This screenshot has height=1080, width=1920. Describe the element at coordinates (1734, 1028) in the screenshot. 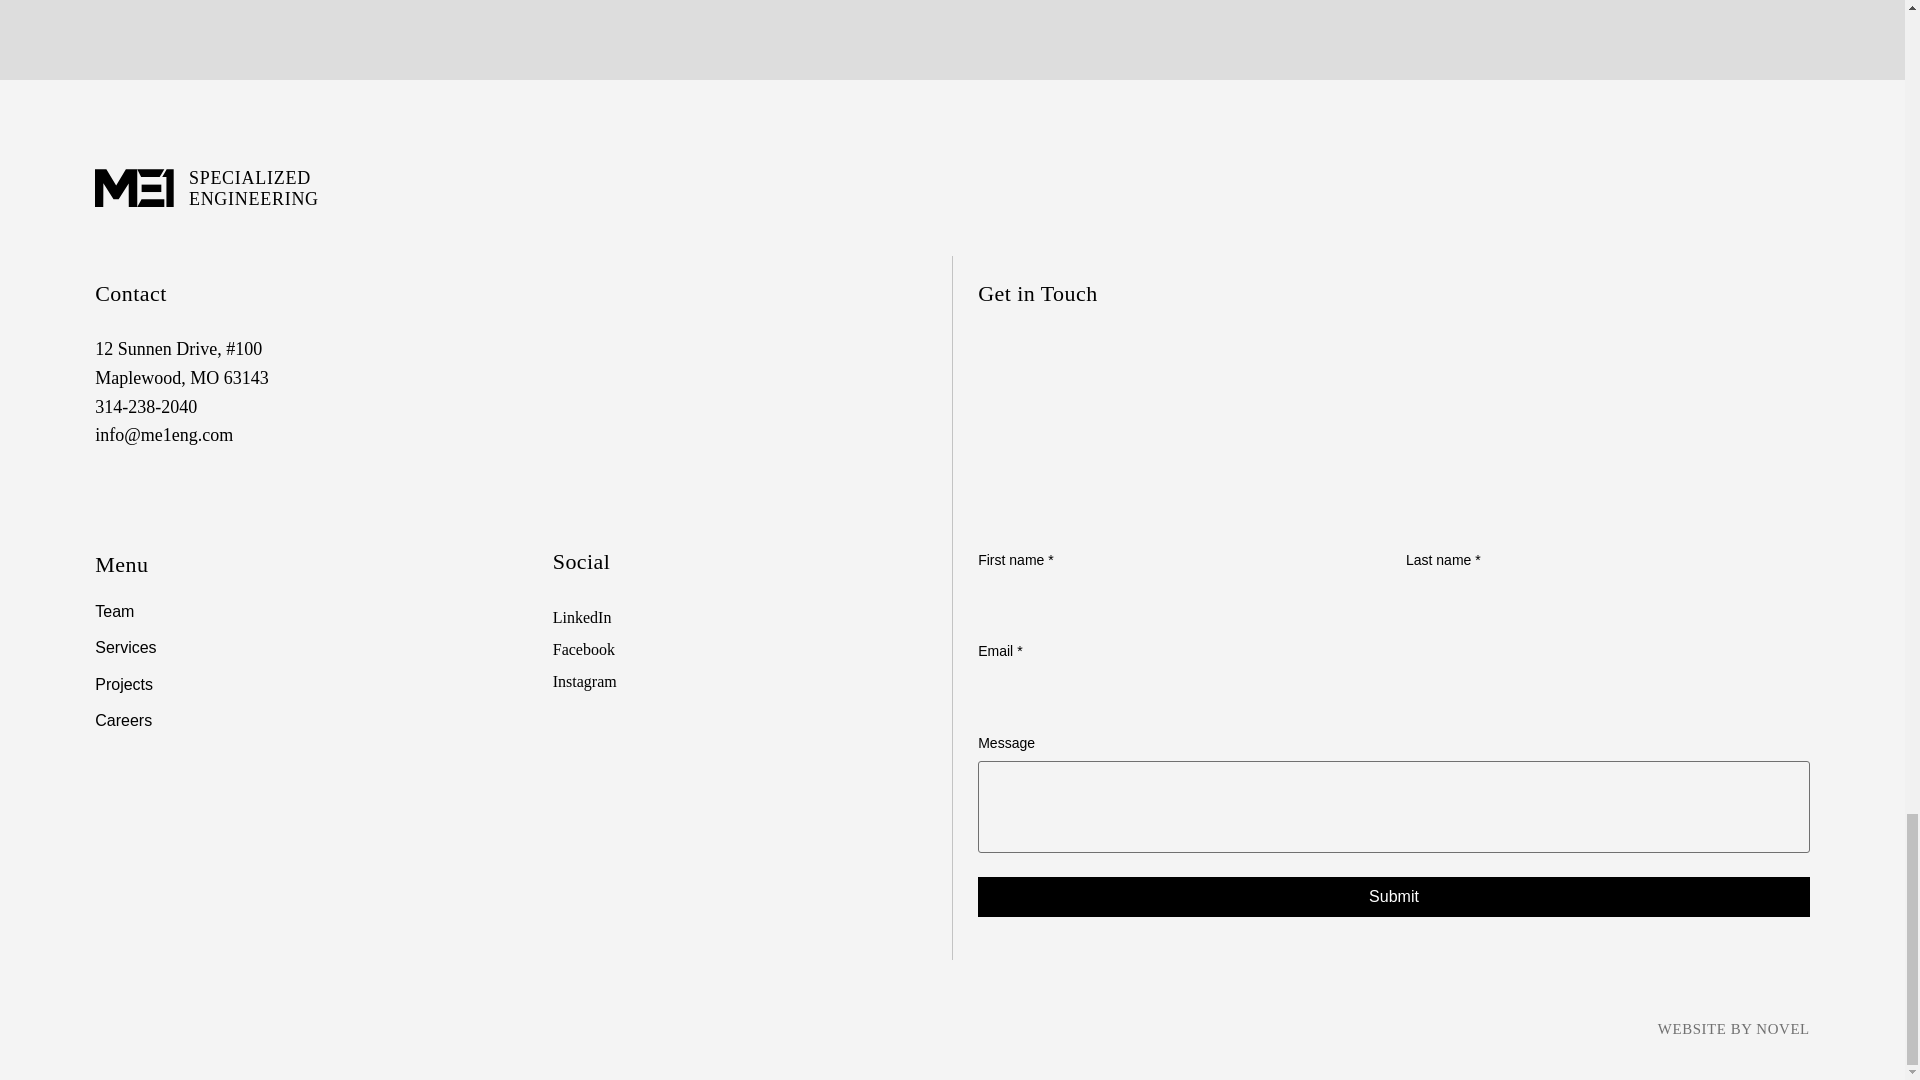

I see `WEBSITE BY NOVEL` at that location.